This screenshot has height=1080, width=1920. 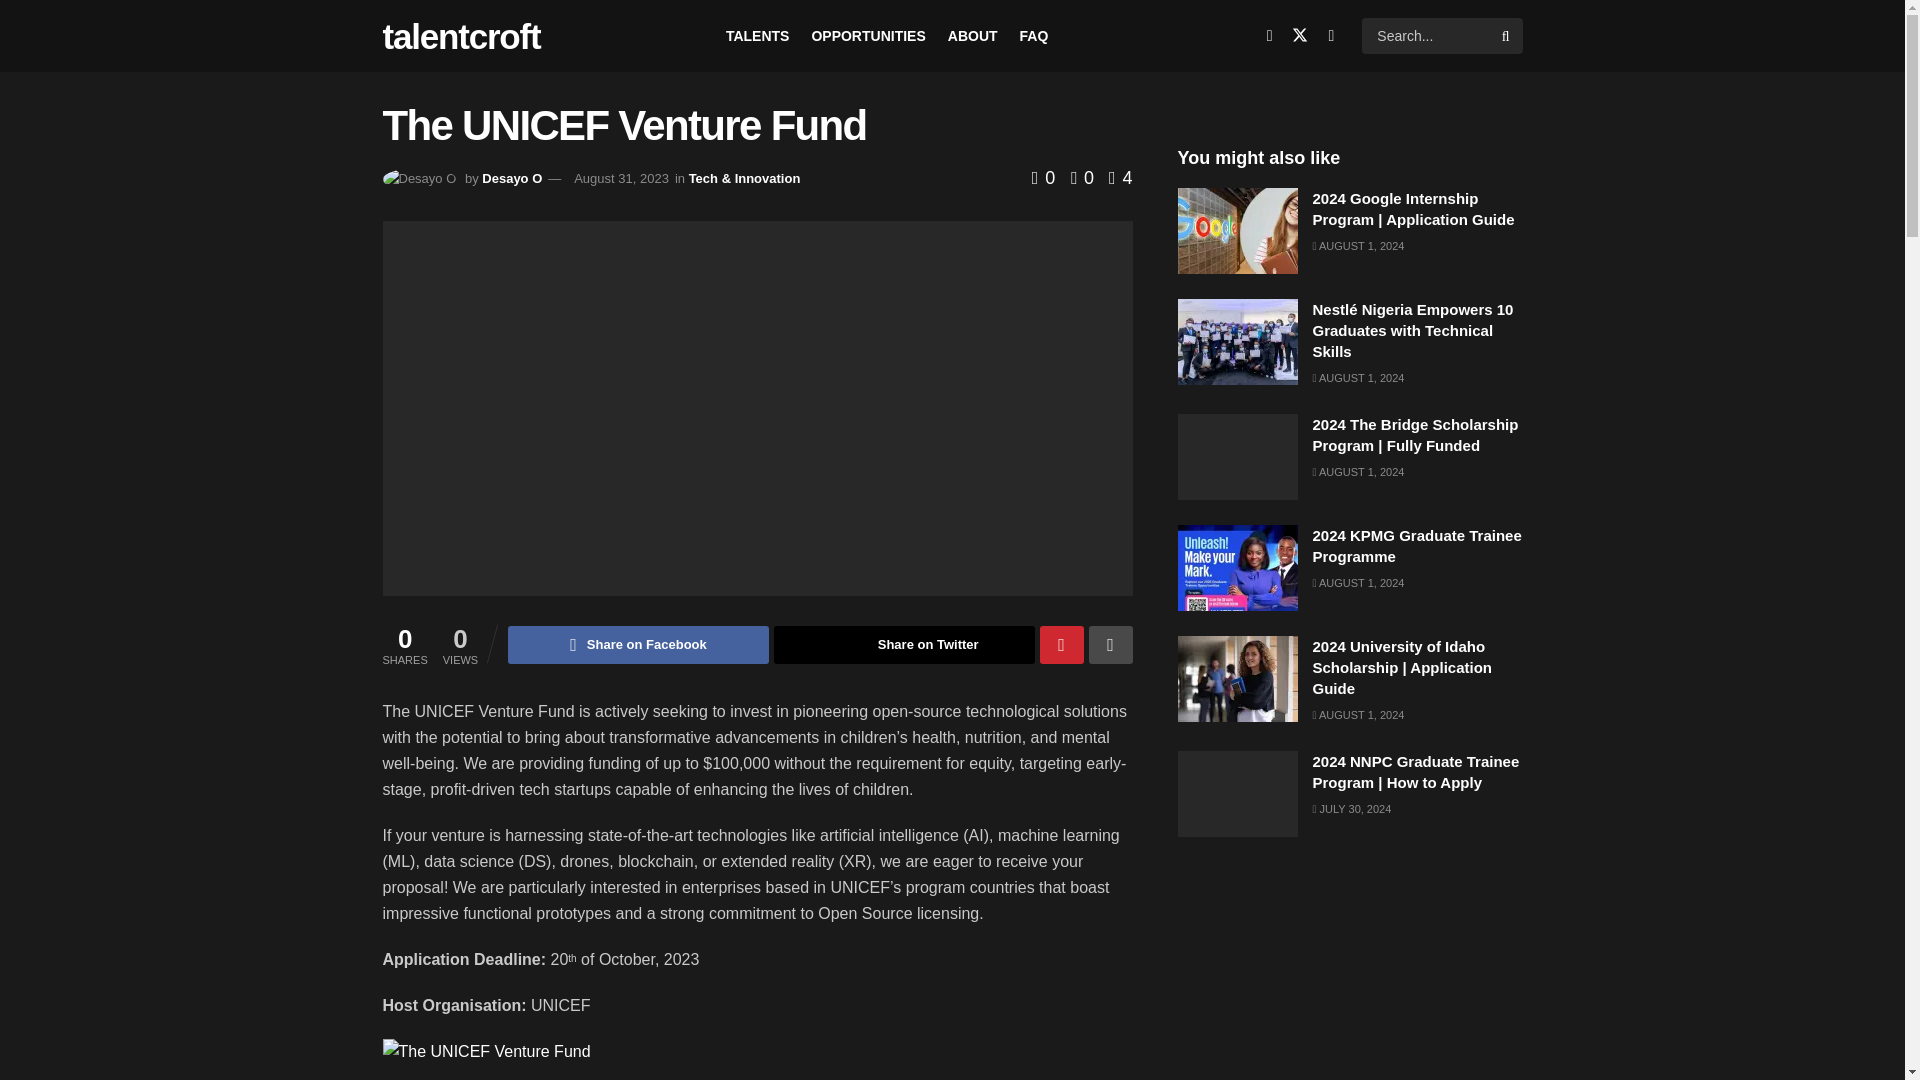 What do you see at coordinates (757, 36) in the screenshot?
I see `TALENTS` at bounding box center [757, 36].